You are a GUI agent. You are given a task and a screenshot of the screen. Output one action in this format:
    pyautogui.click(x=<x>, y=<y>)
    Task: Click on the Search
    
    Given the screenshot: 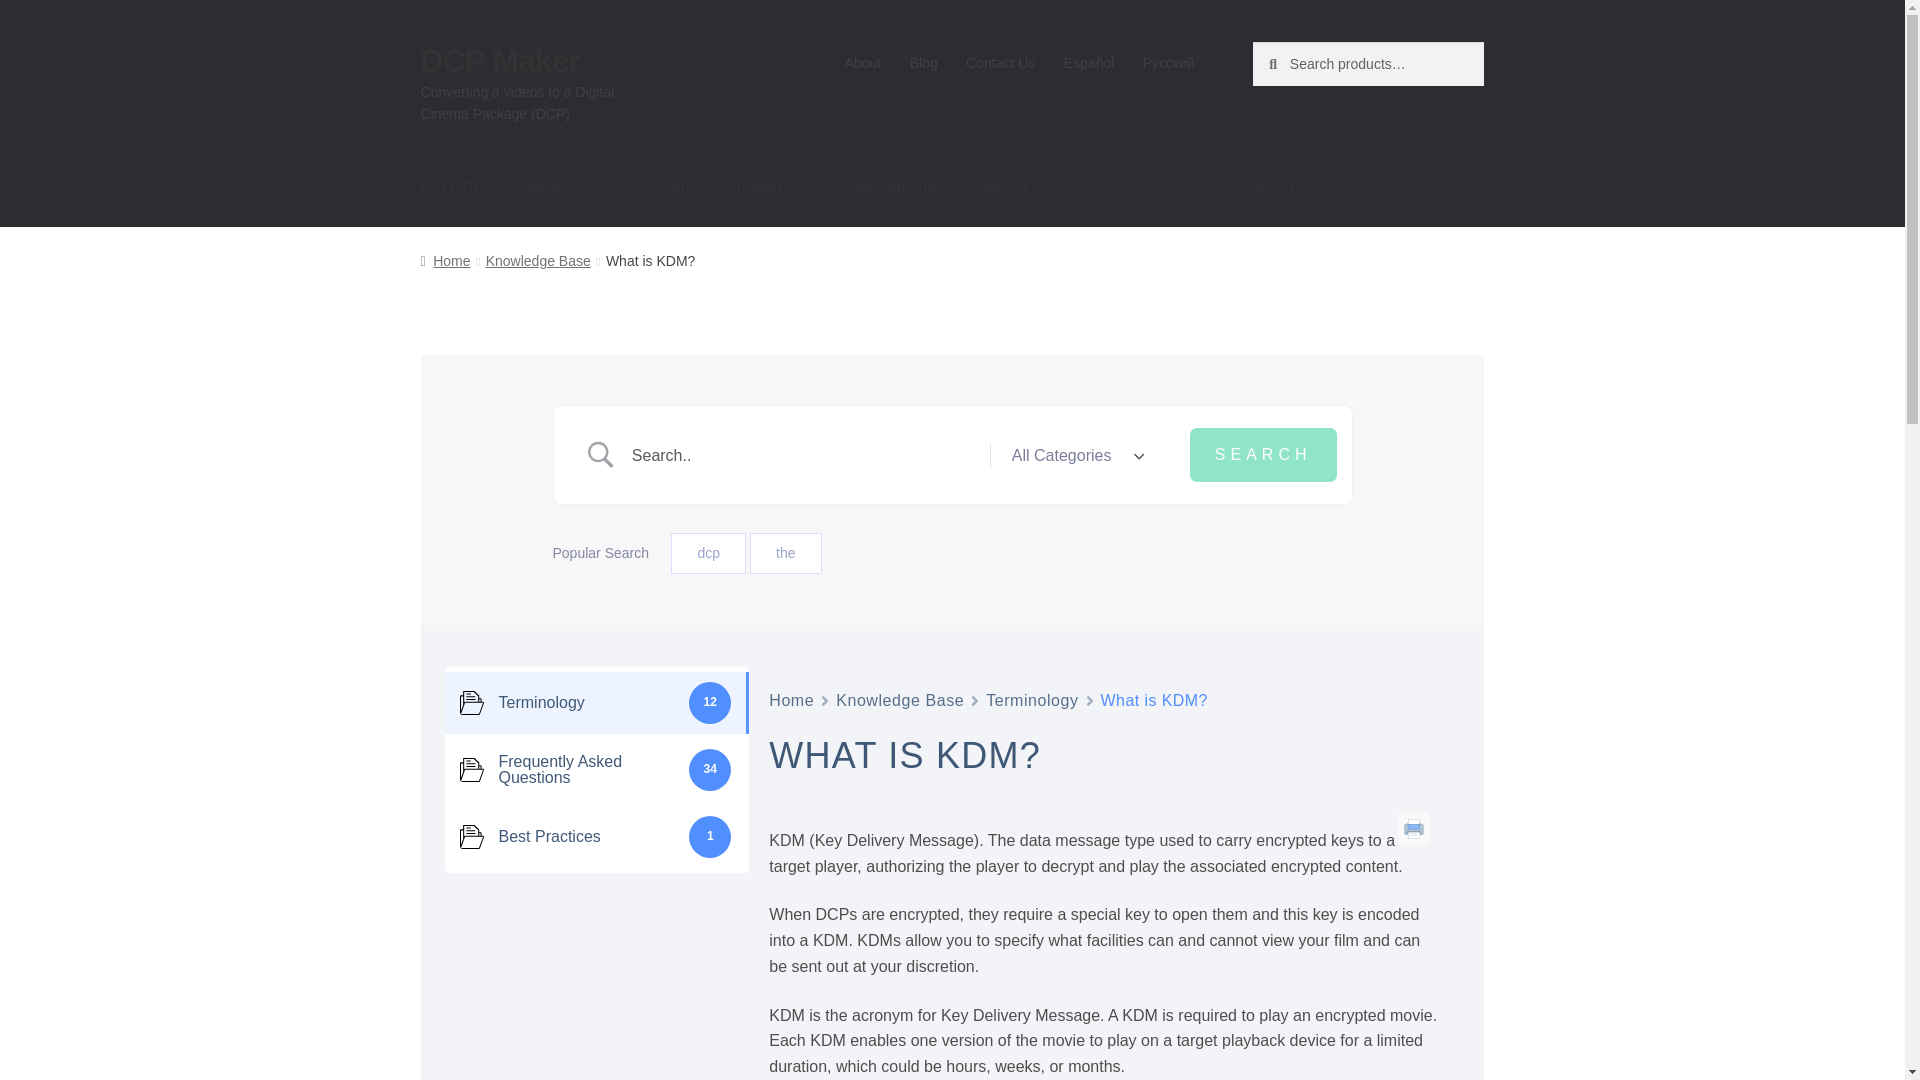 What is the action you would take?
    pyautogui.click(x=1263, y=454)
    